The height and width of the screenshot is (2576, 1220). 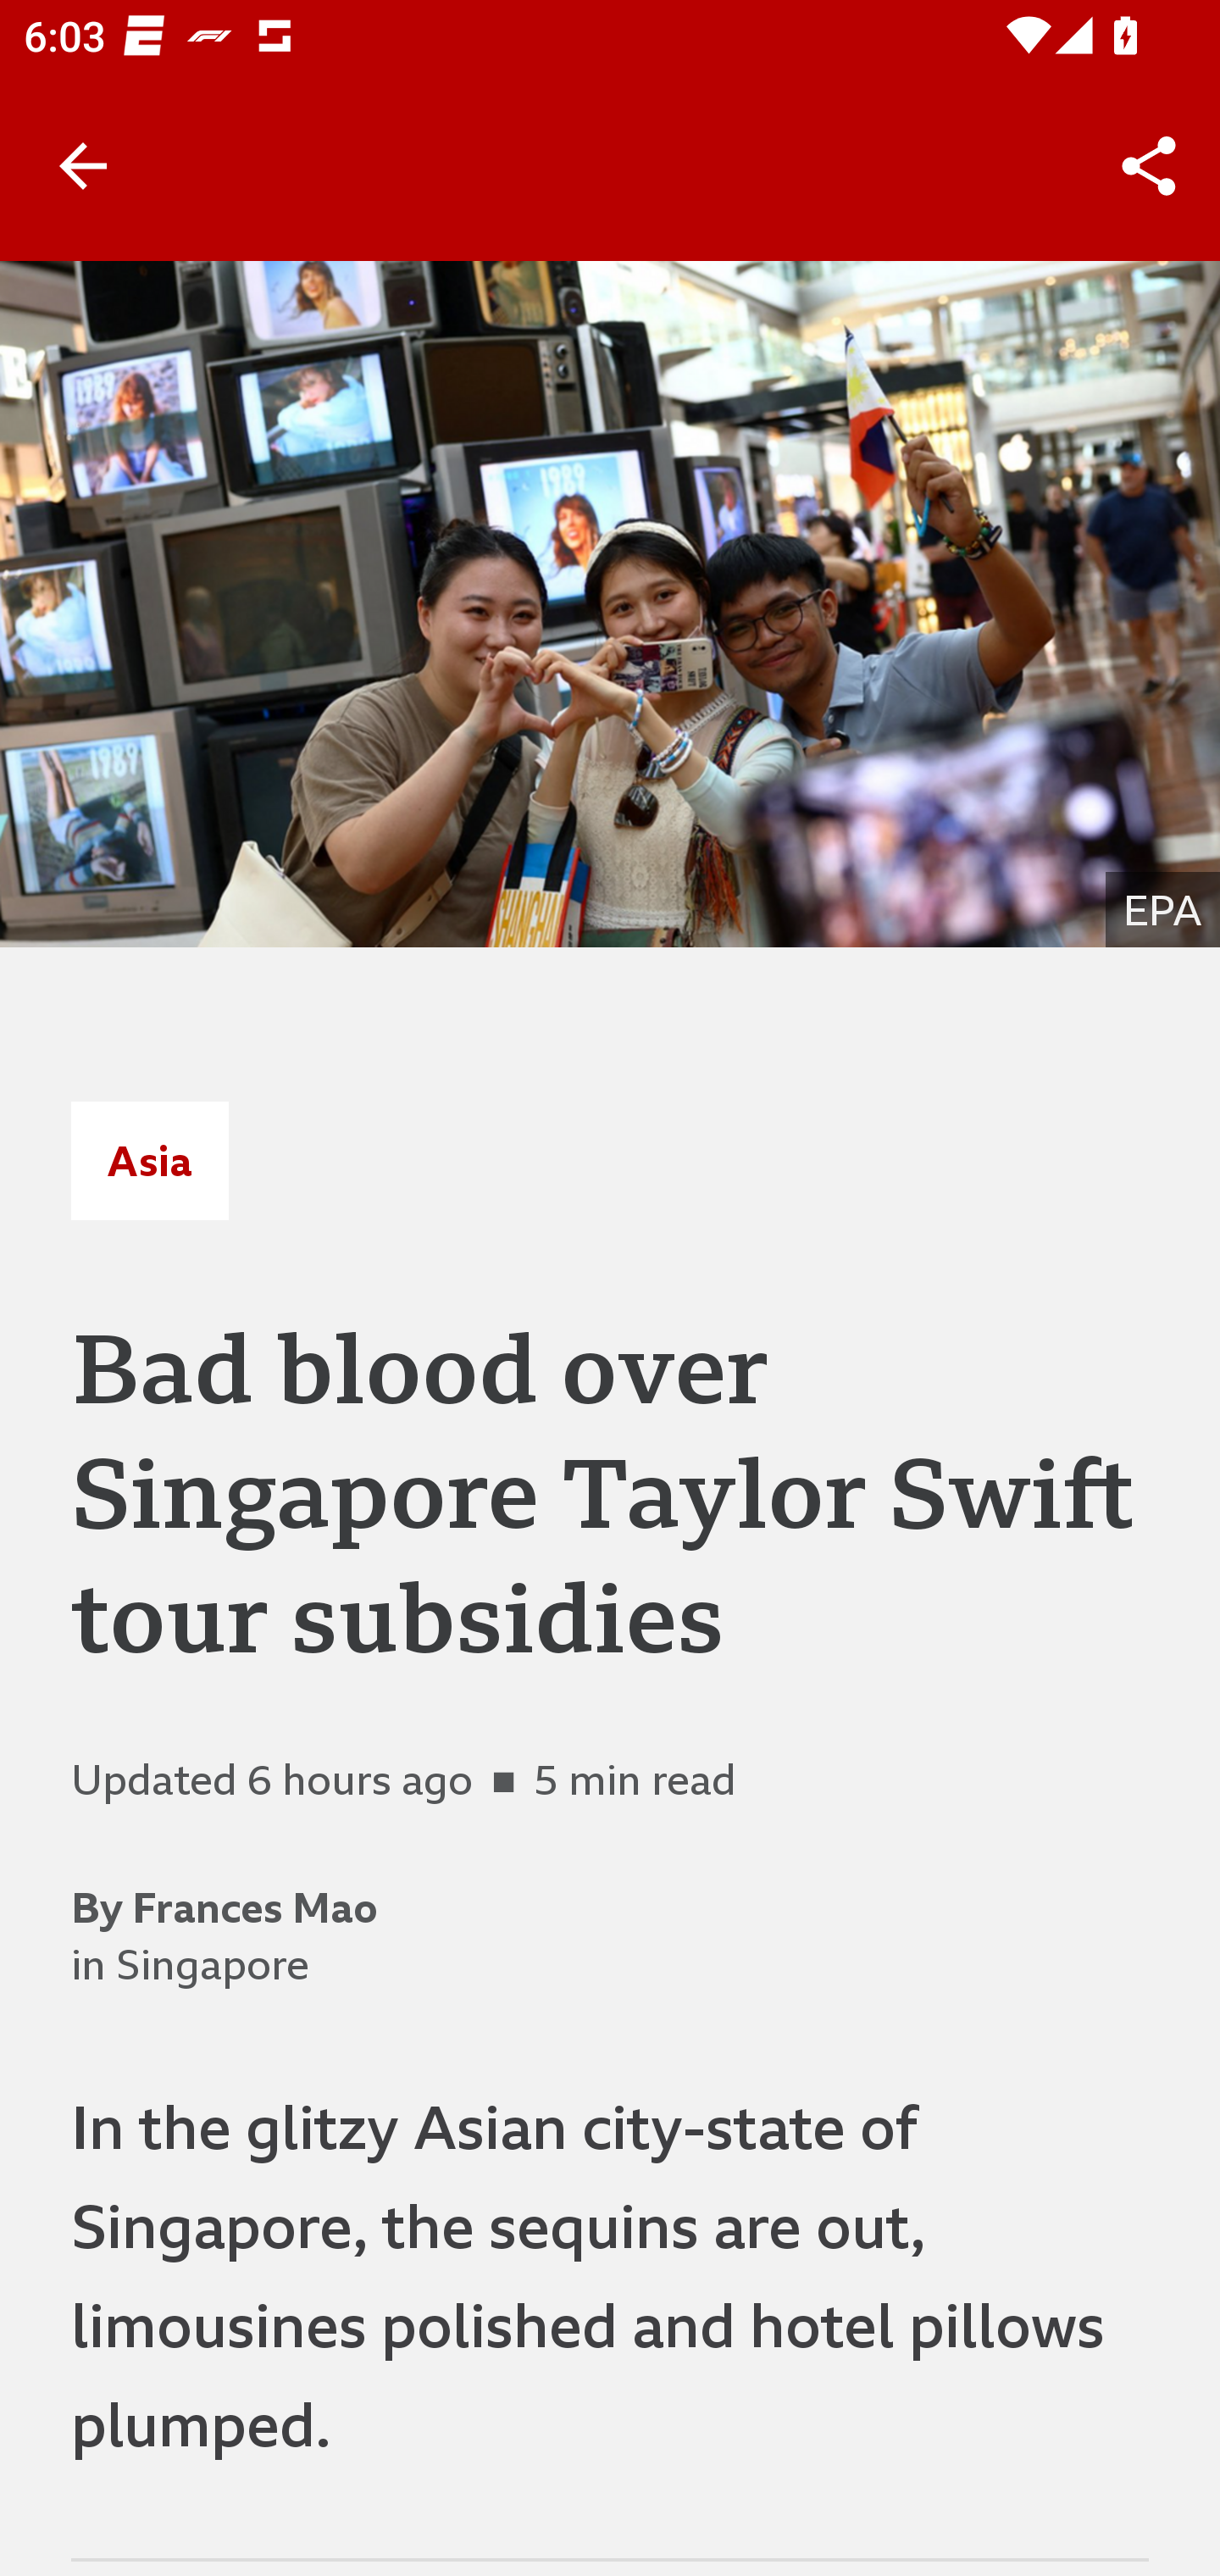 I want to click on Share, so click(x=1149, y=166).